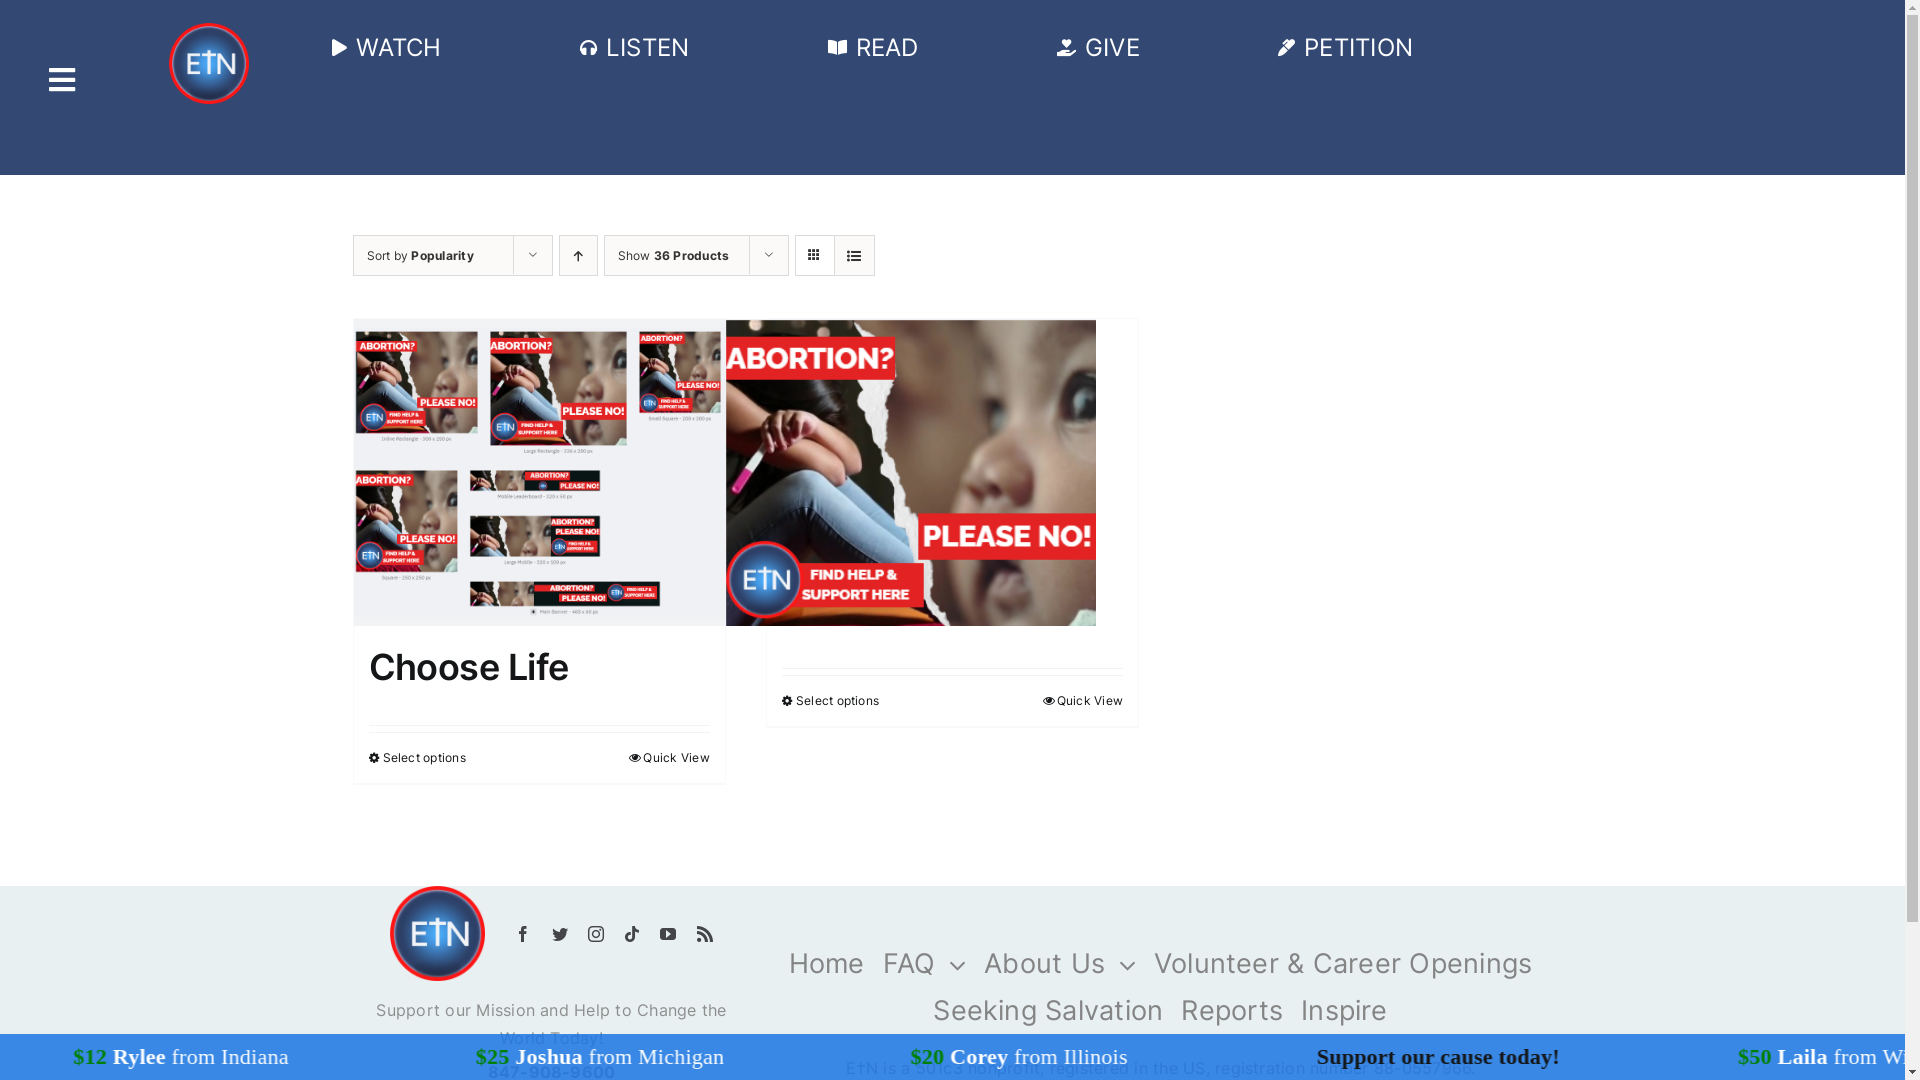 This screenshot has width=1920, height=1080. I want to click on Support our cause today!, so click(1644, 1056).